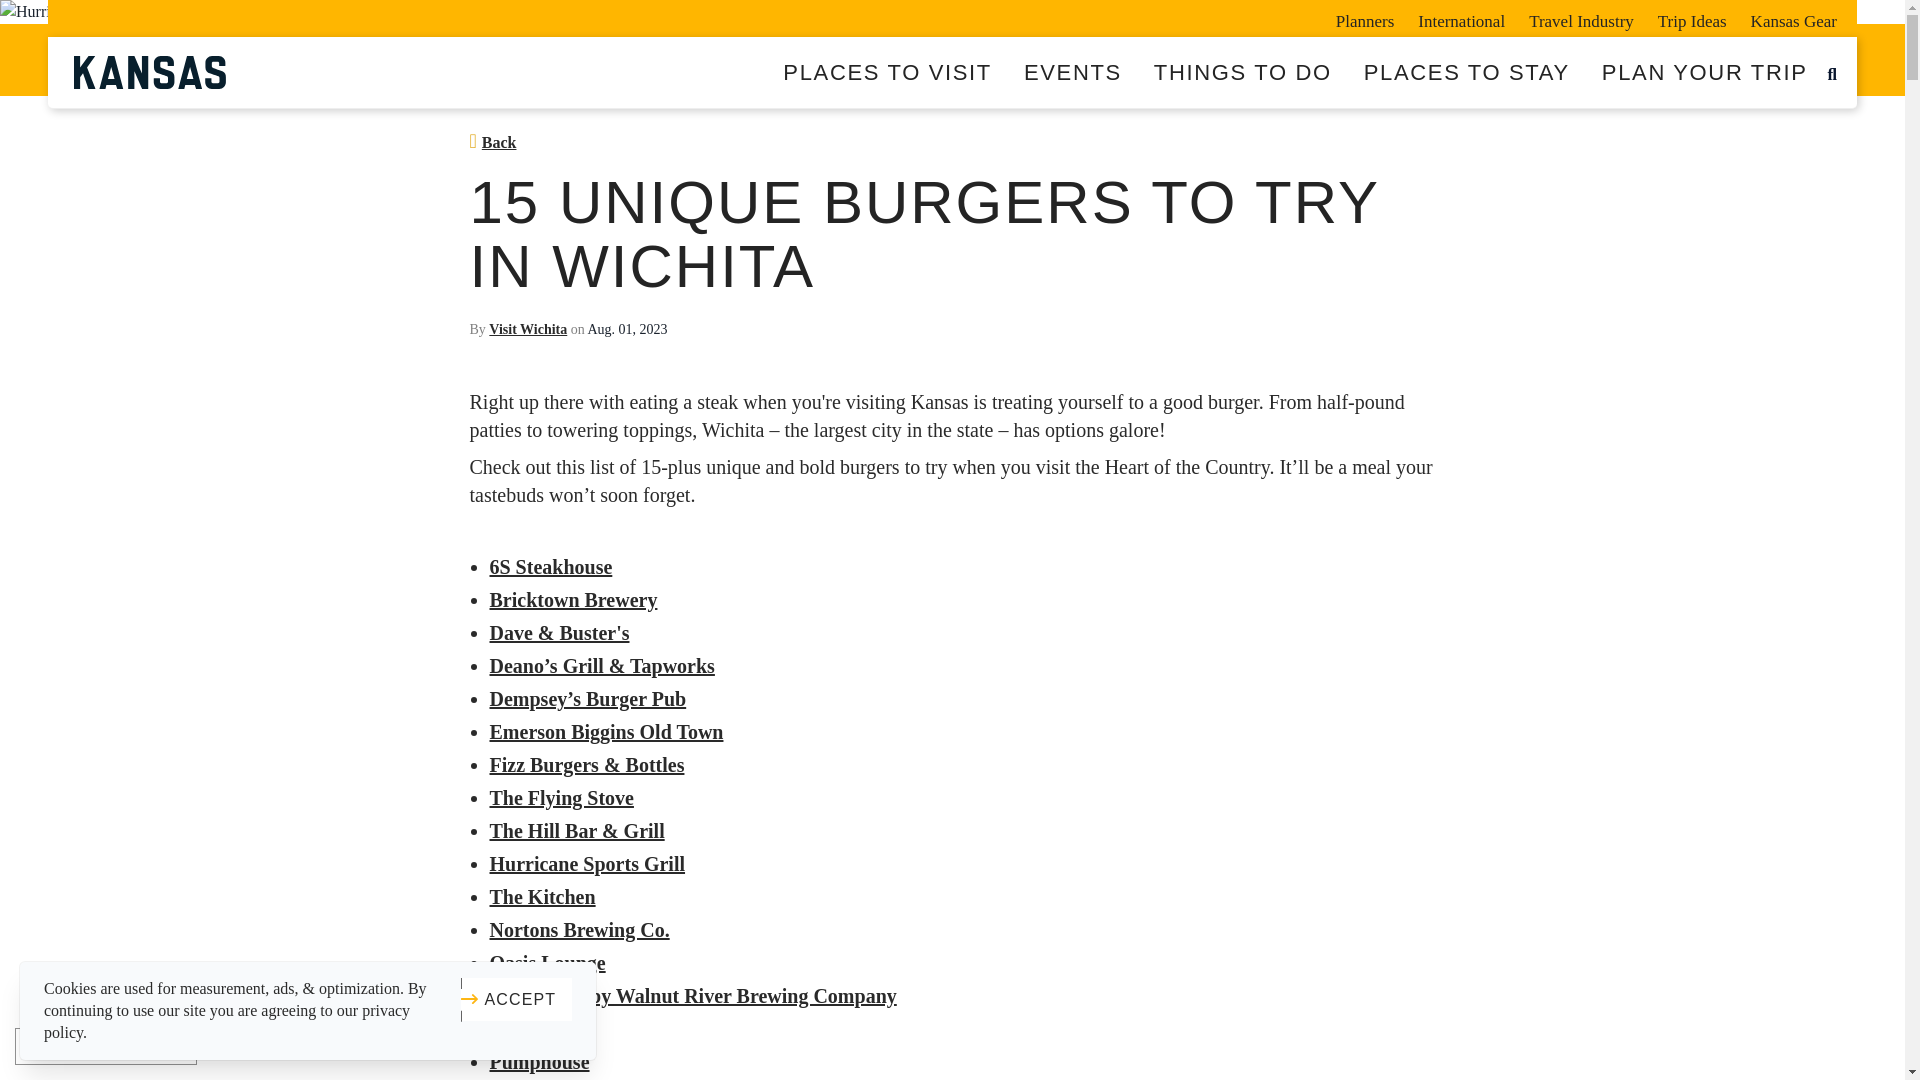  Describe the element at coordinates (887, 72) in the screenshot. I see `PLACES TO VISIT` at that location.